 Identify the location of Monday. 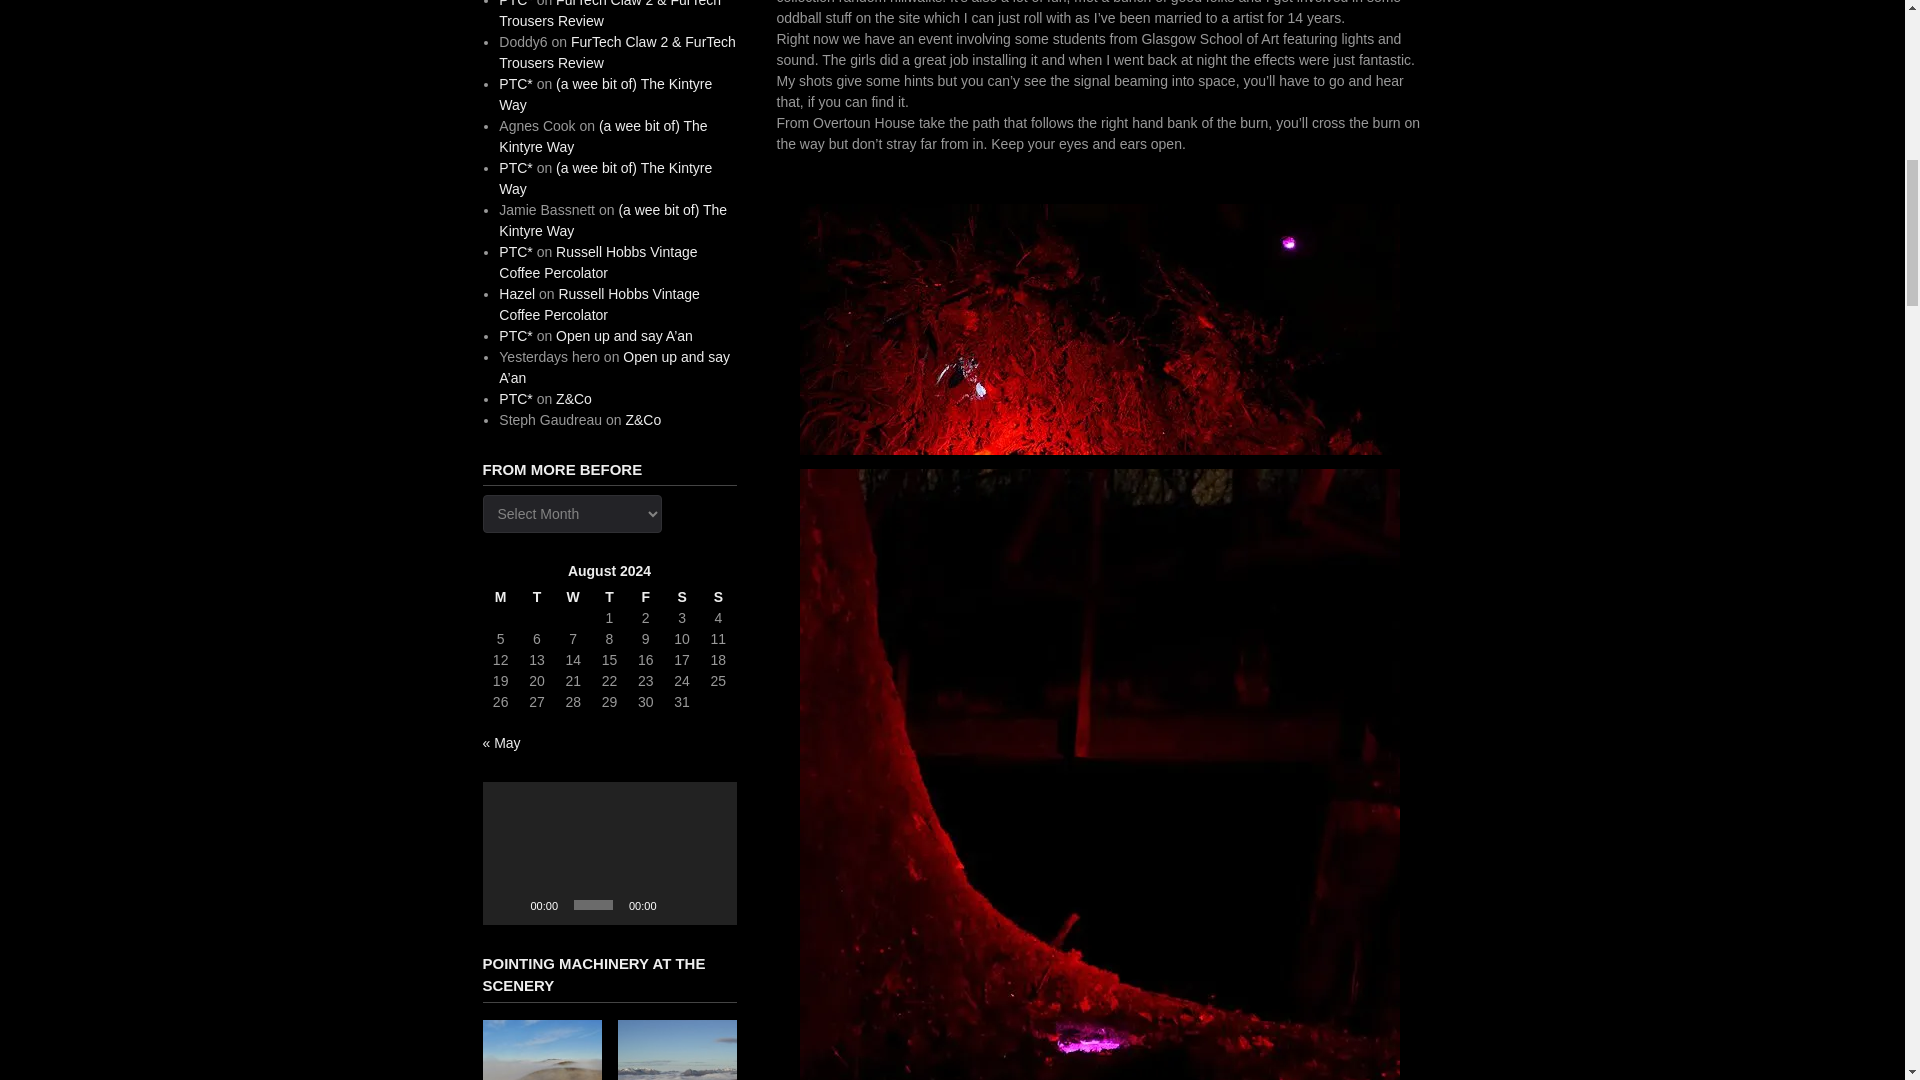
(500, 598).